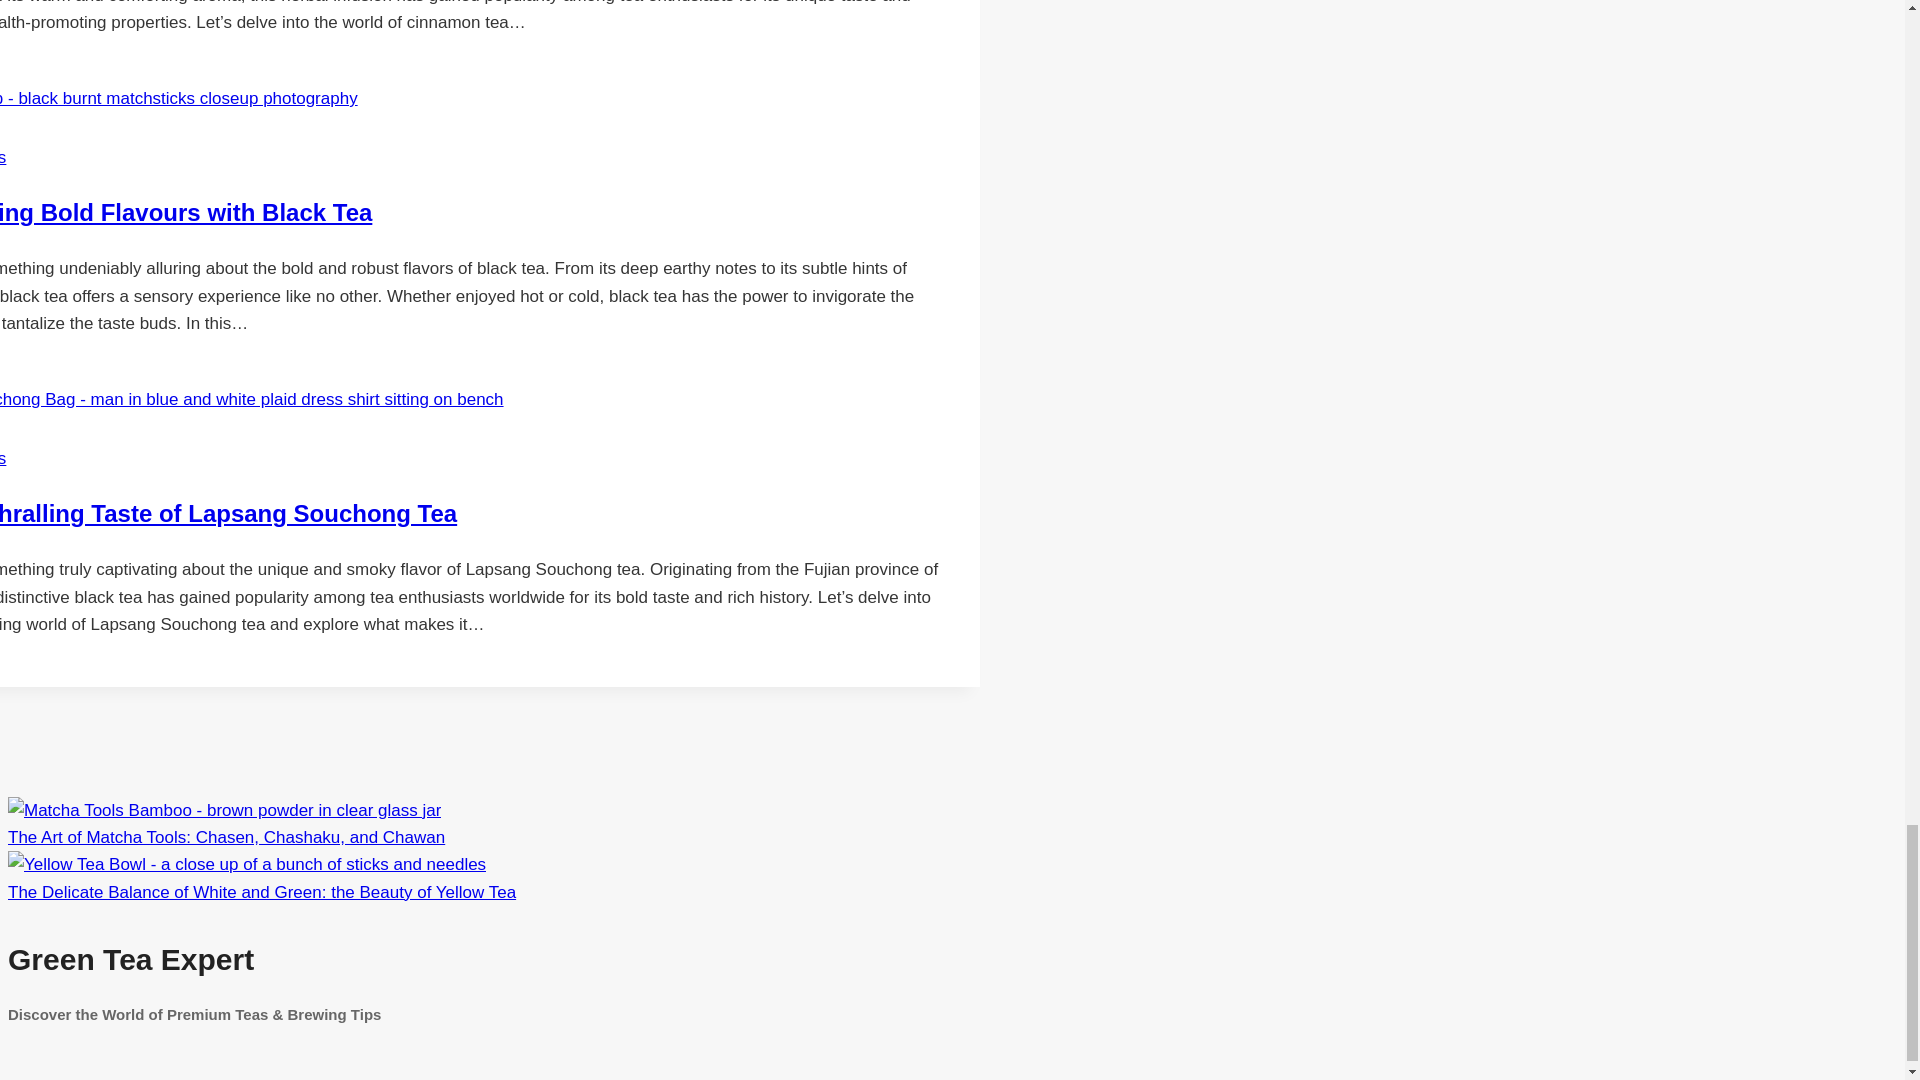 The height and width of the screenshot is (1080, 1920). What do you see at coordinates (226, 837) in the screenshot?
I see `The Art of Matcha Tools: Chasen, Chashaku, and Chawan` at bounding box center [226, 837].